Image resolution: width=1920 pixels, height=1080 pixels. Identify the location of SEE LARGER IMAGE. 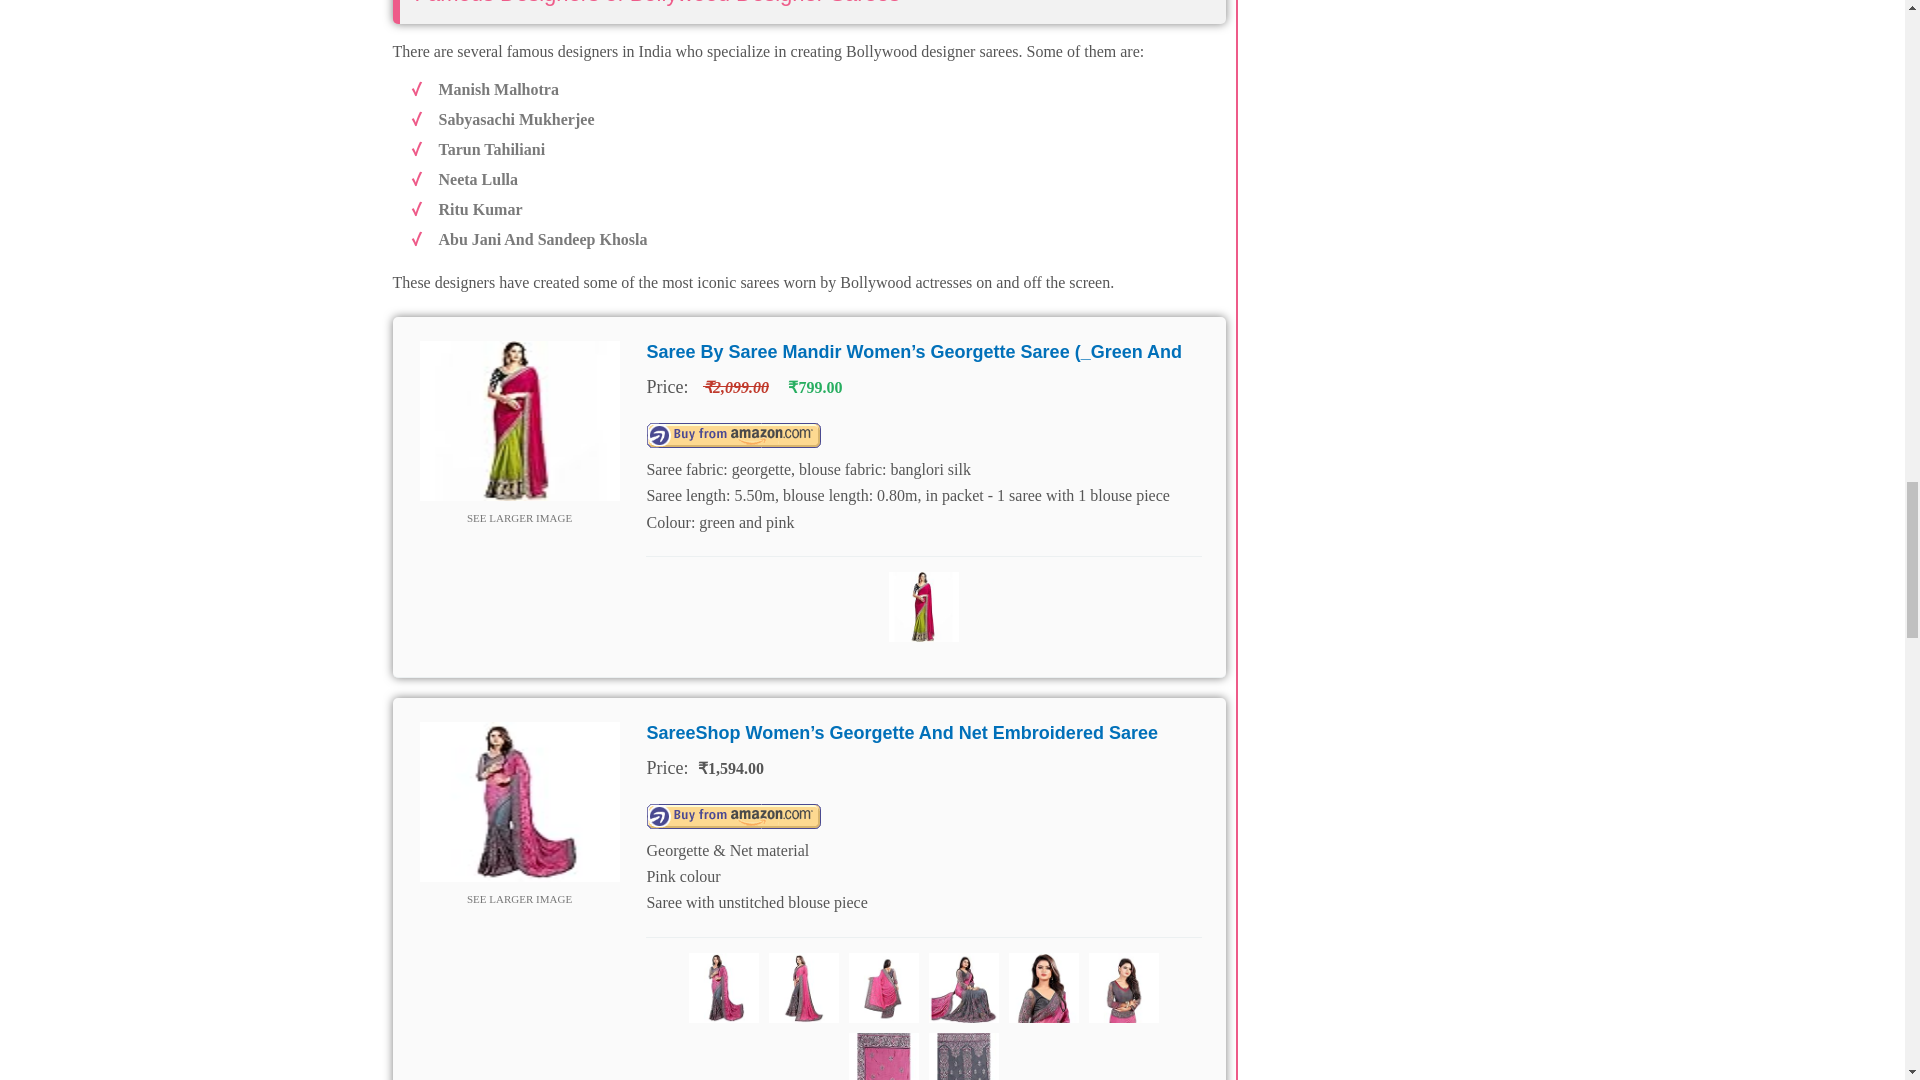
(518, 518).